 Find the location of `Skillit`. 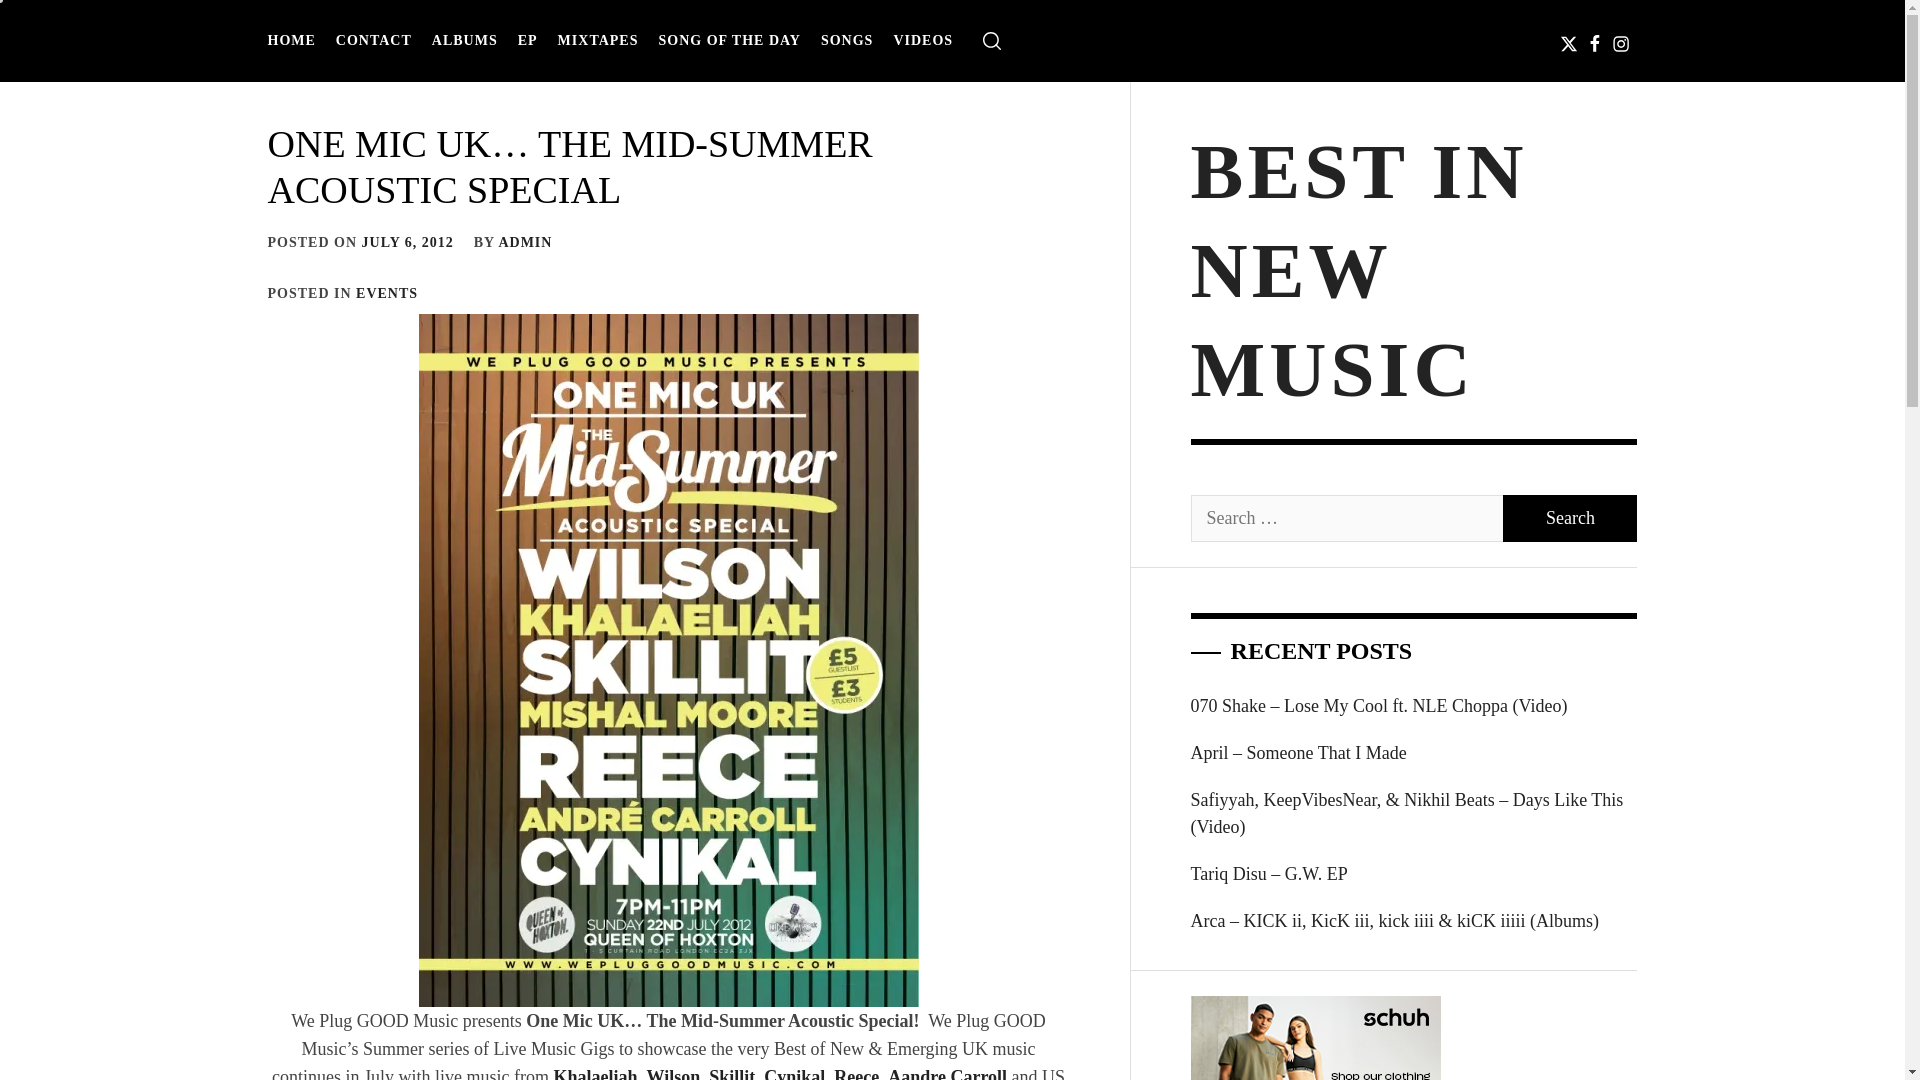

Skillit is located at coordinates (731, 1074).